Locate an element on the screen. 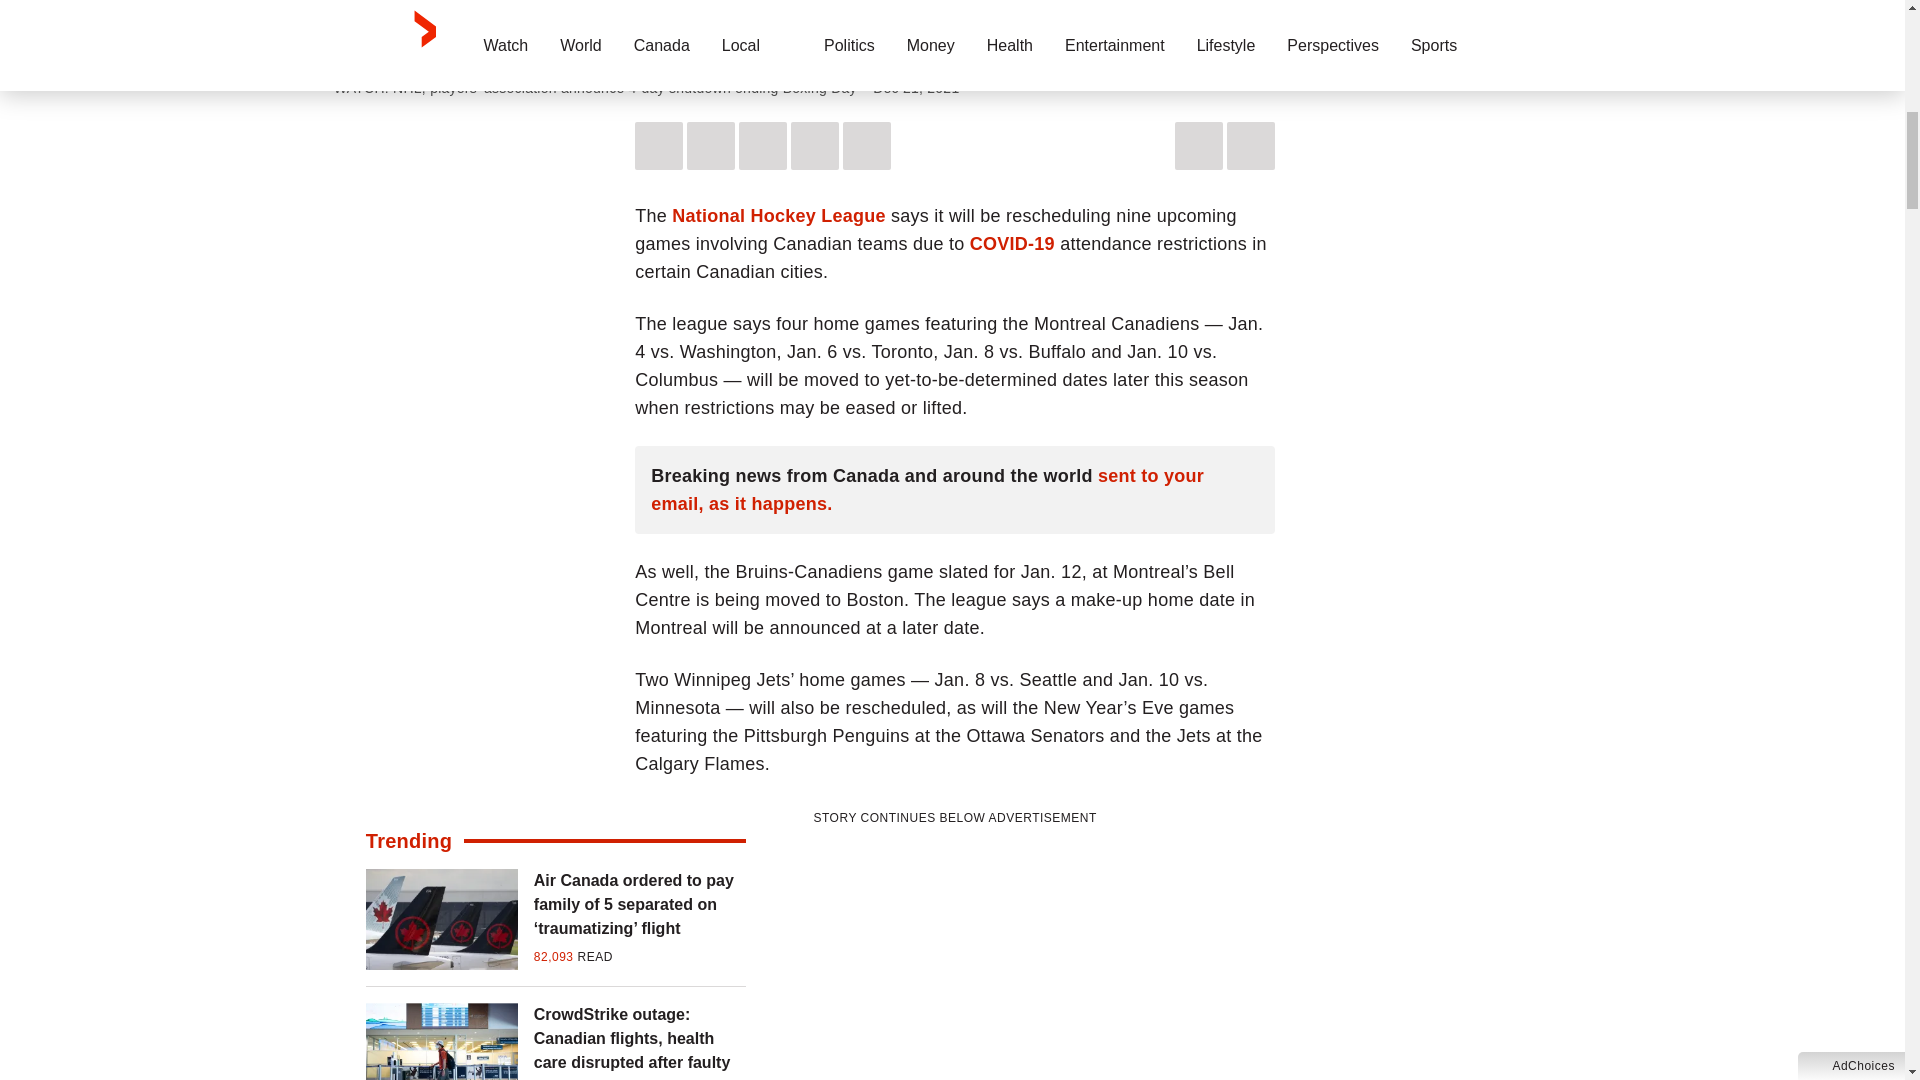  3rd party ad content is located at coordinates (954, 955).